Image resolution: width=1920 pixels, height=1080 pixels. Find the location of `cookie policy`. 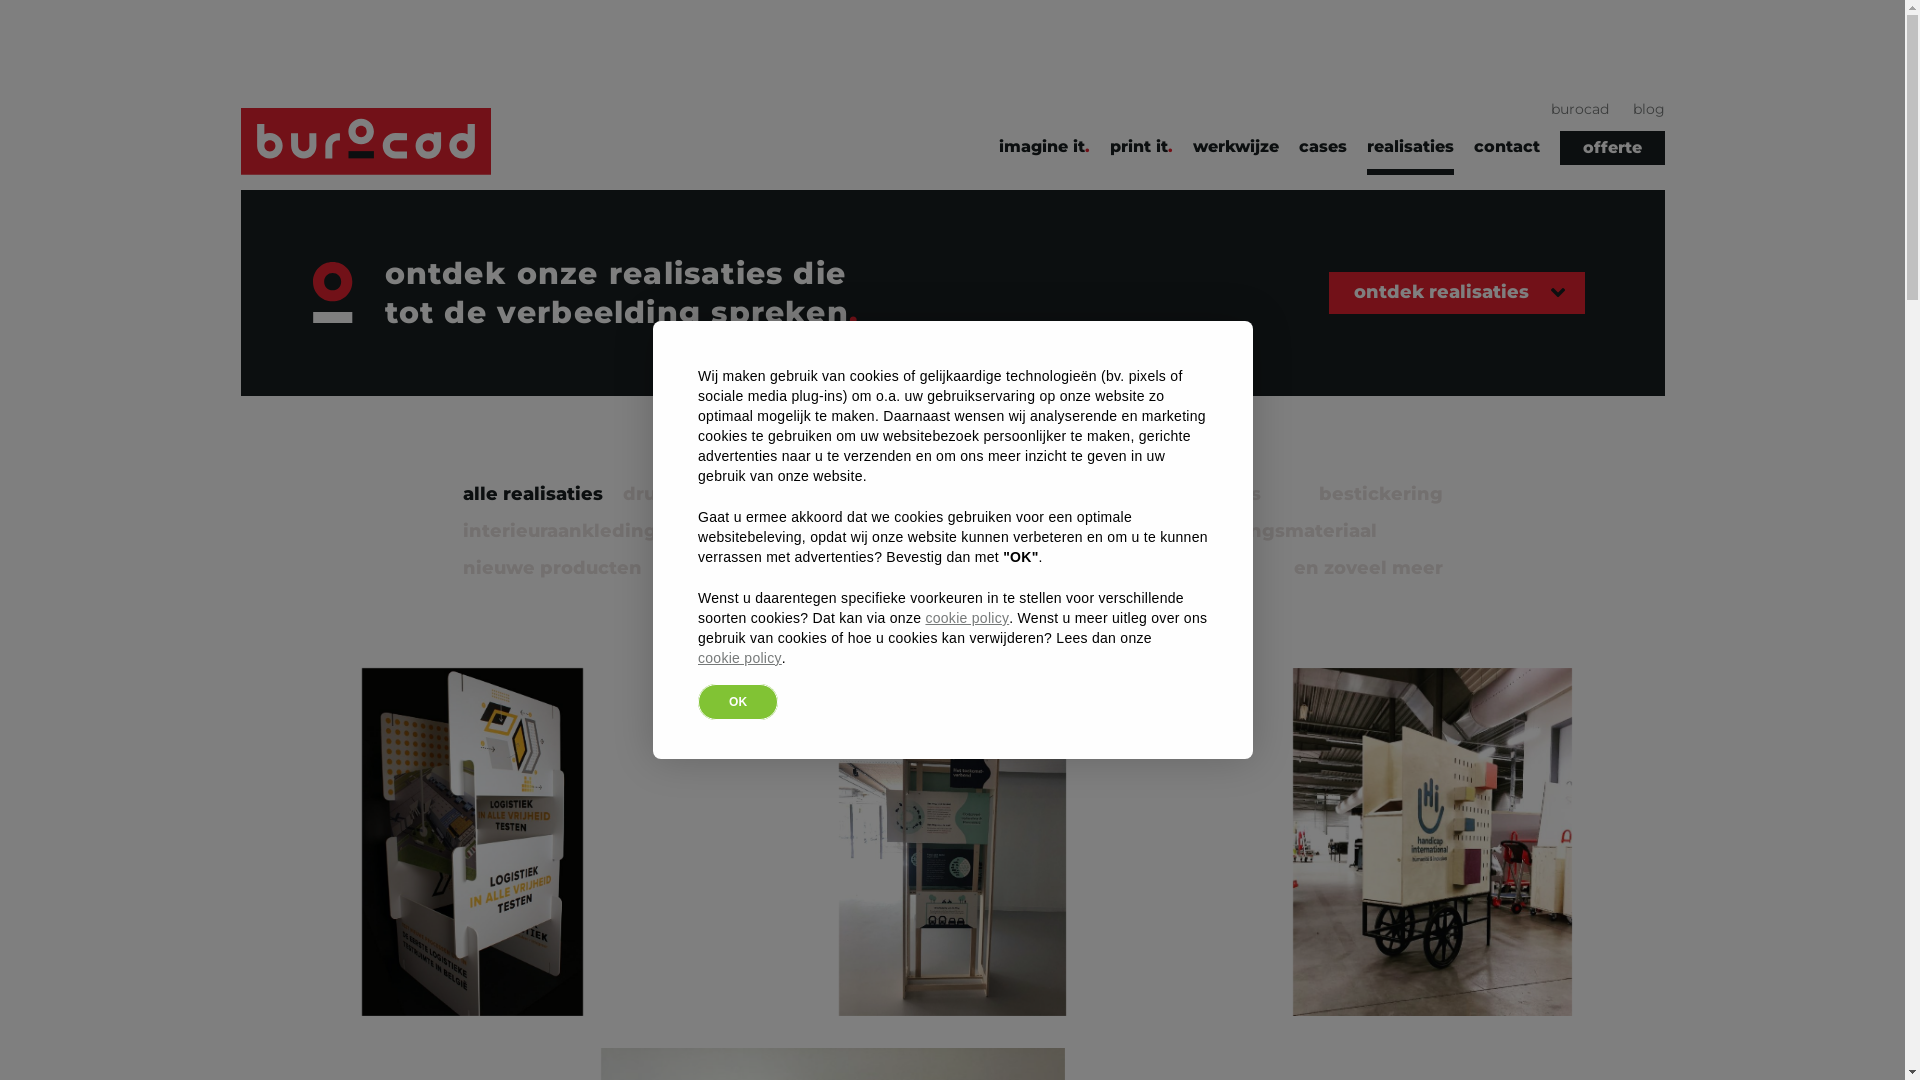

cookie policy is located at coordinates (967, 618).